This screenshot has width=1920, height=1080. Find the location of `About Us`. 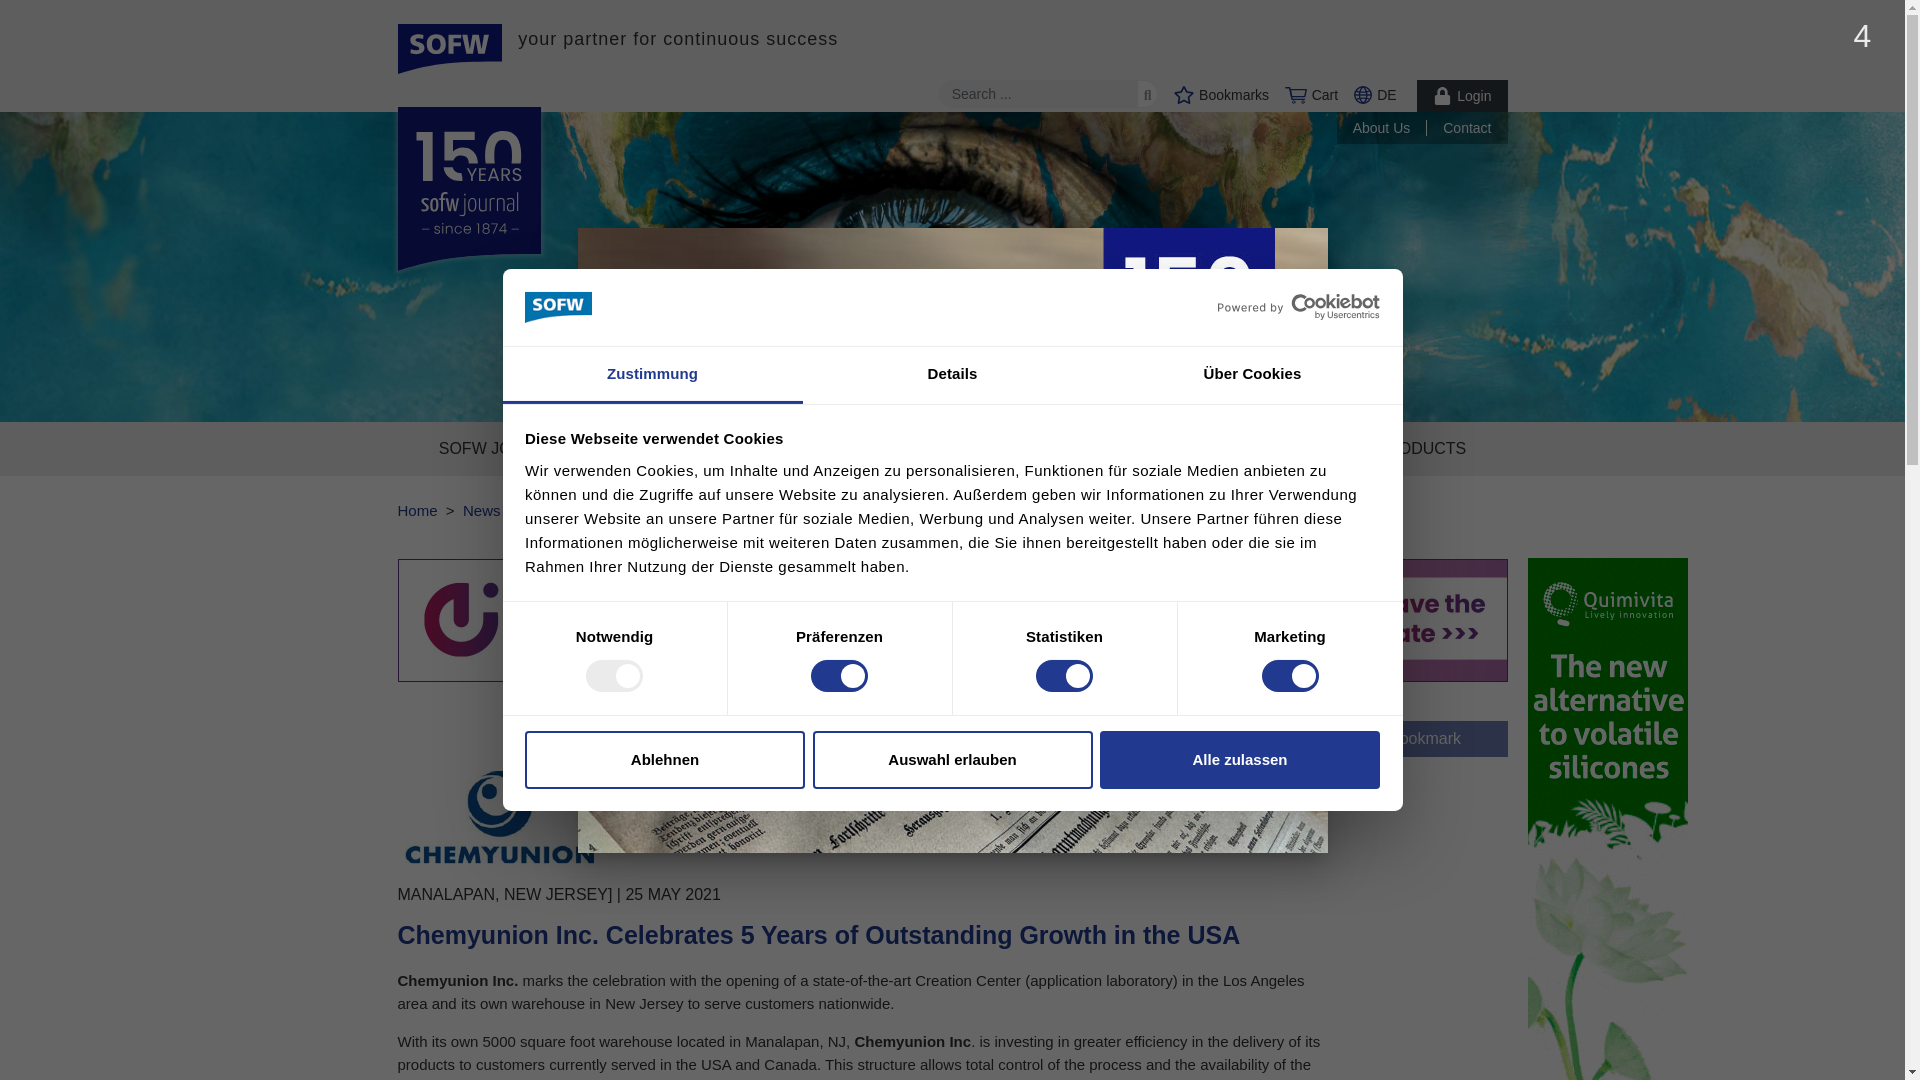

About Us is located at coordinates (1390, 128).